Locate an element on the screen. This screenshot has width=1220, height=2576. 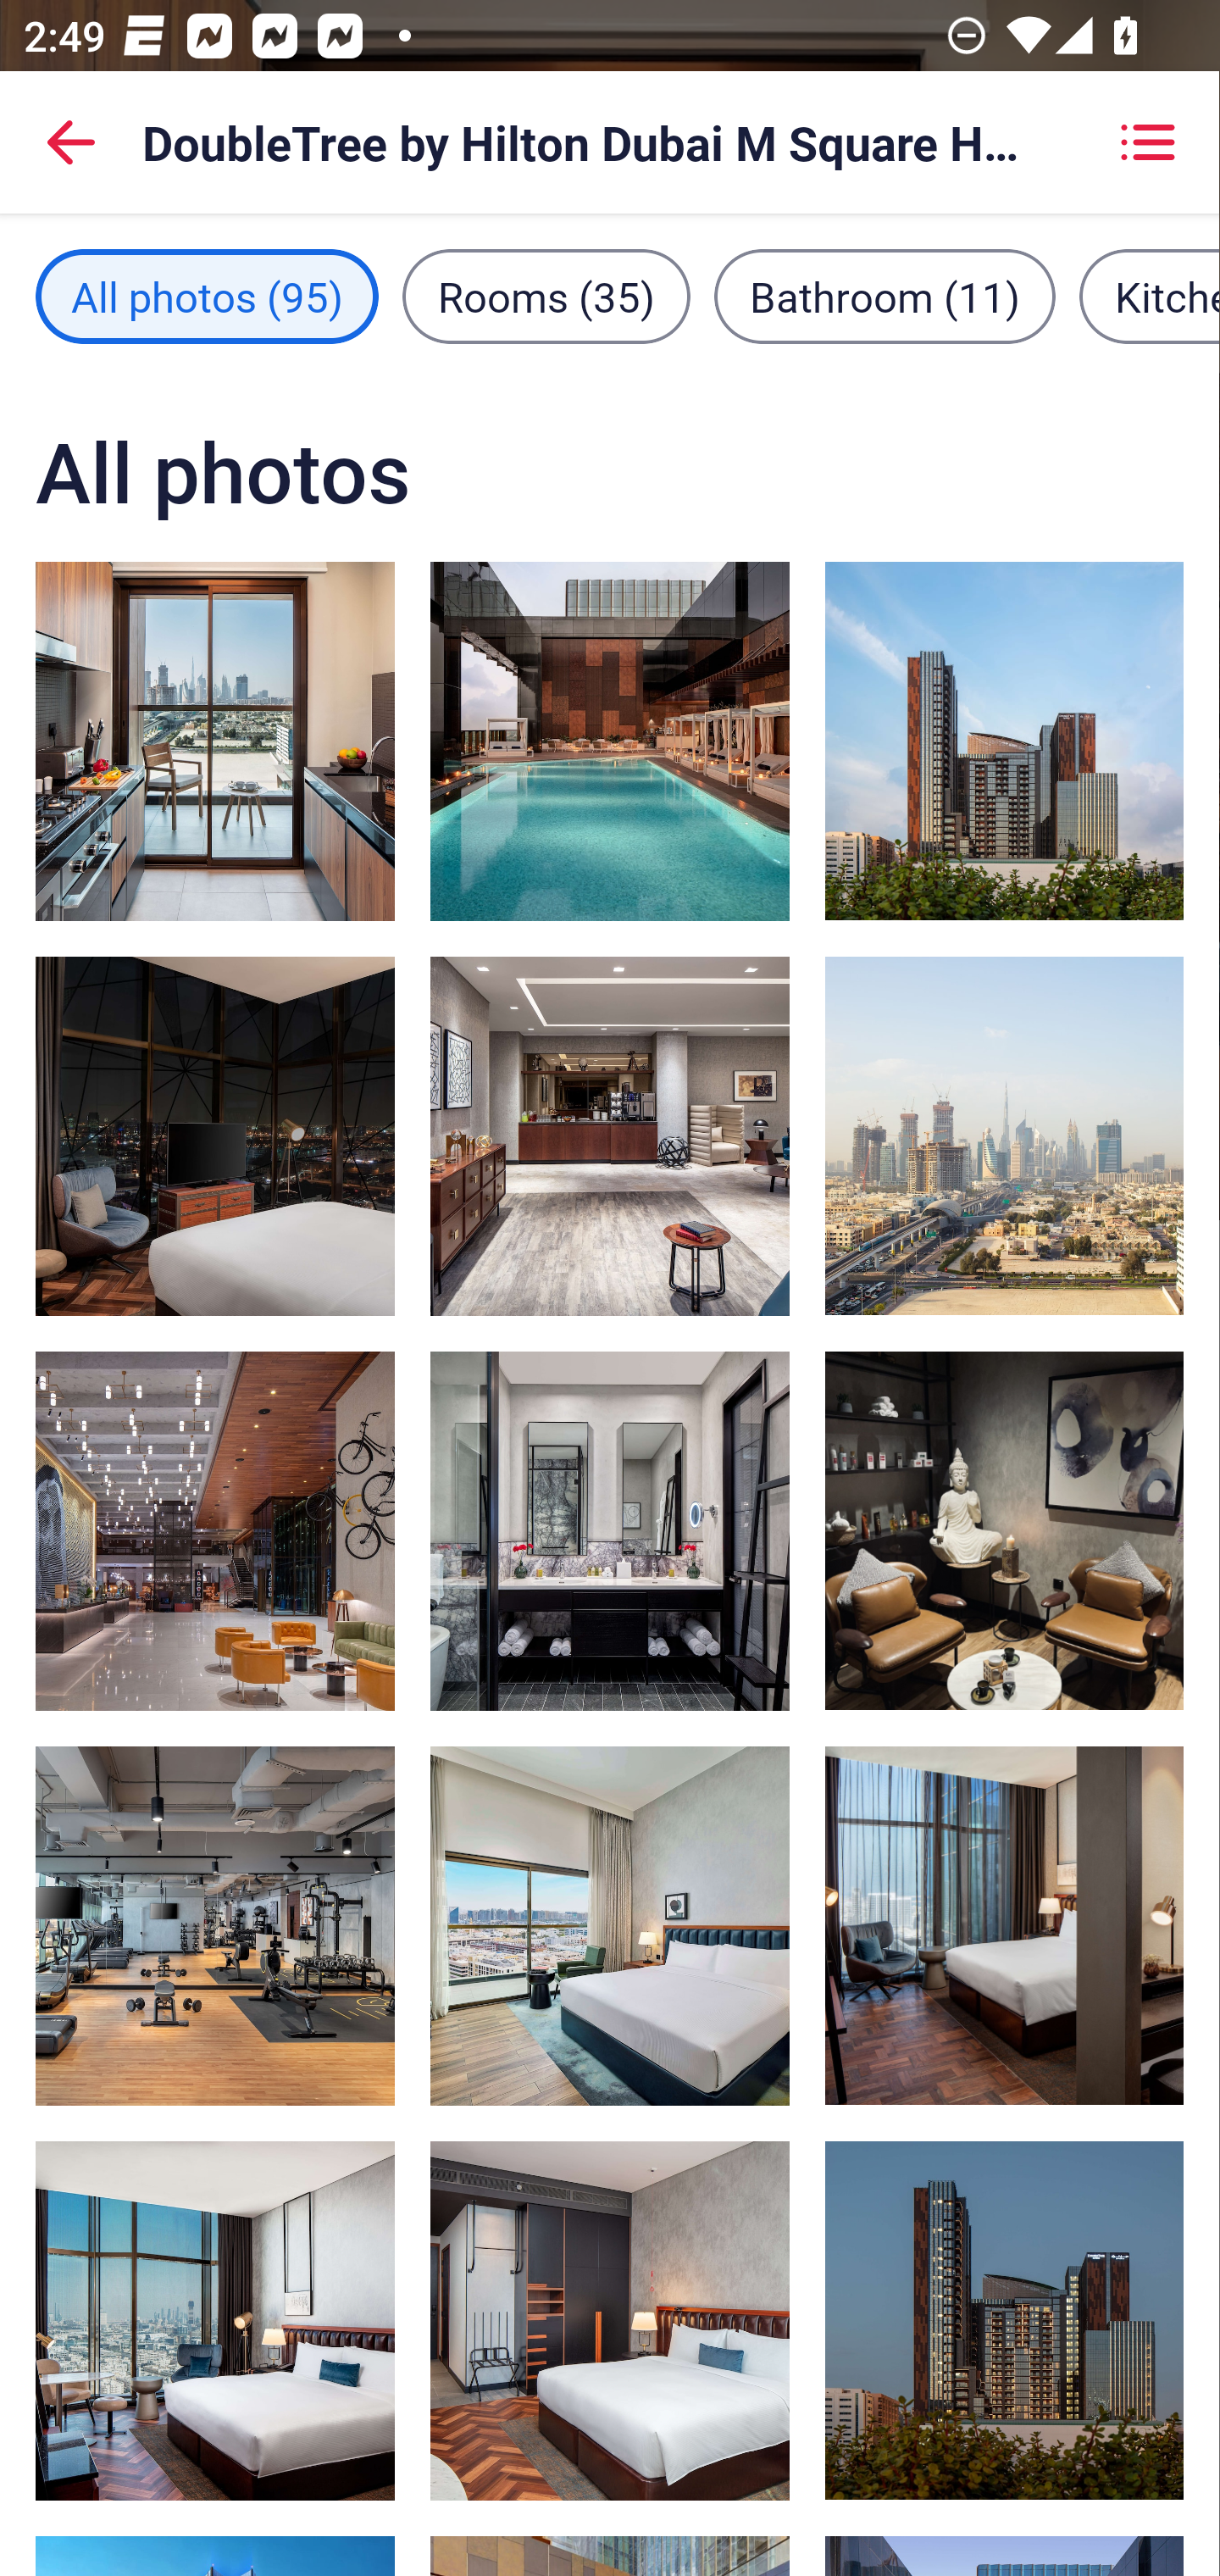
Showing grid view is located at coordinates (1147, 142).